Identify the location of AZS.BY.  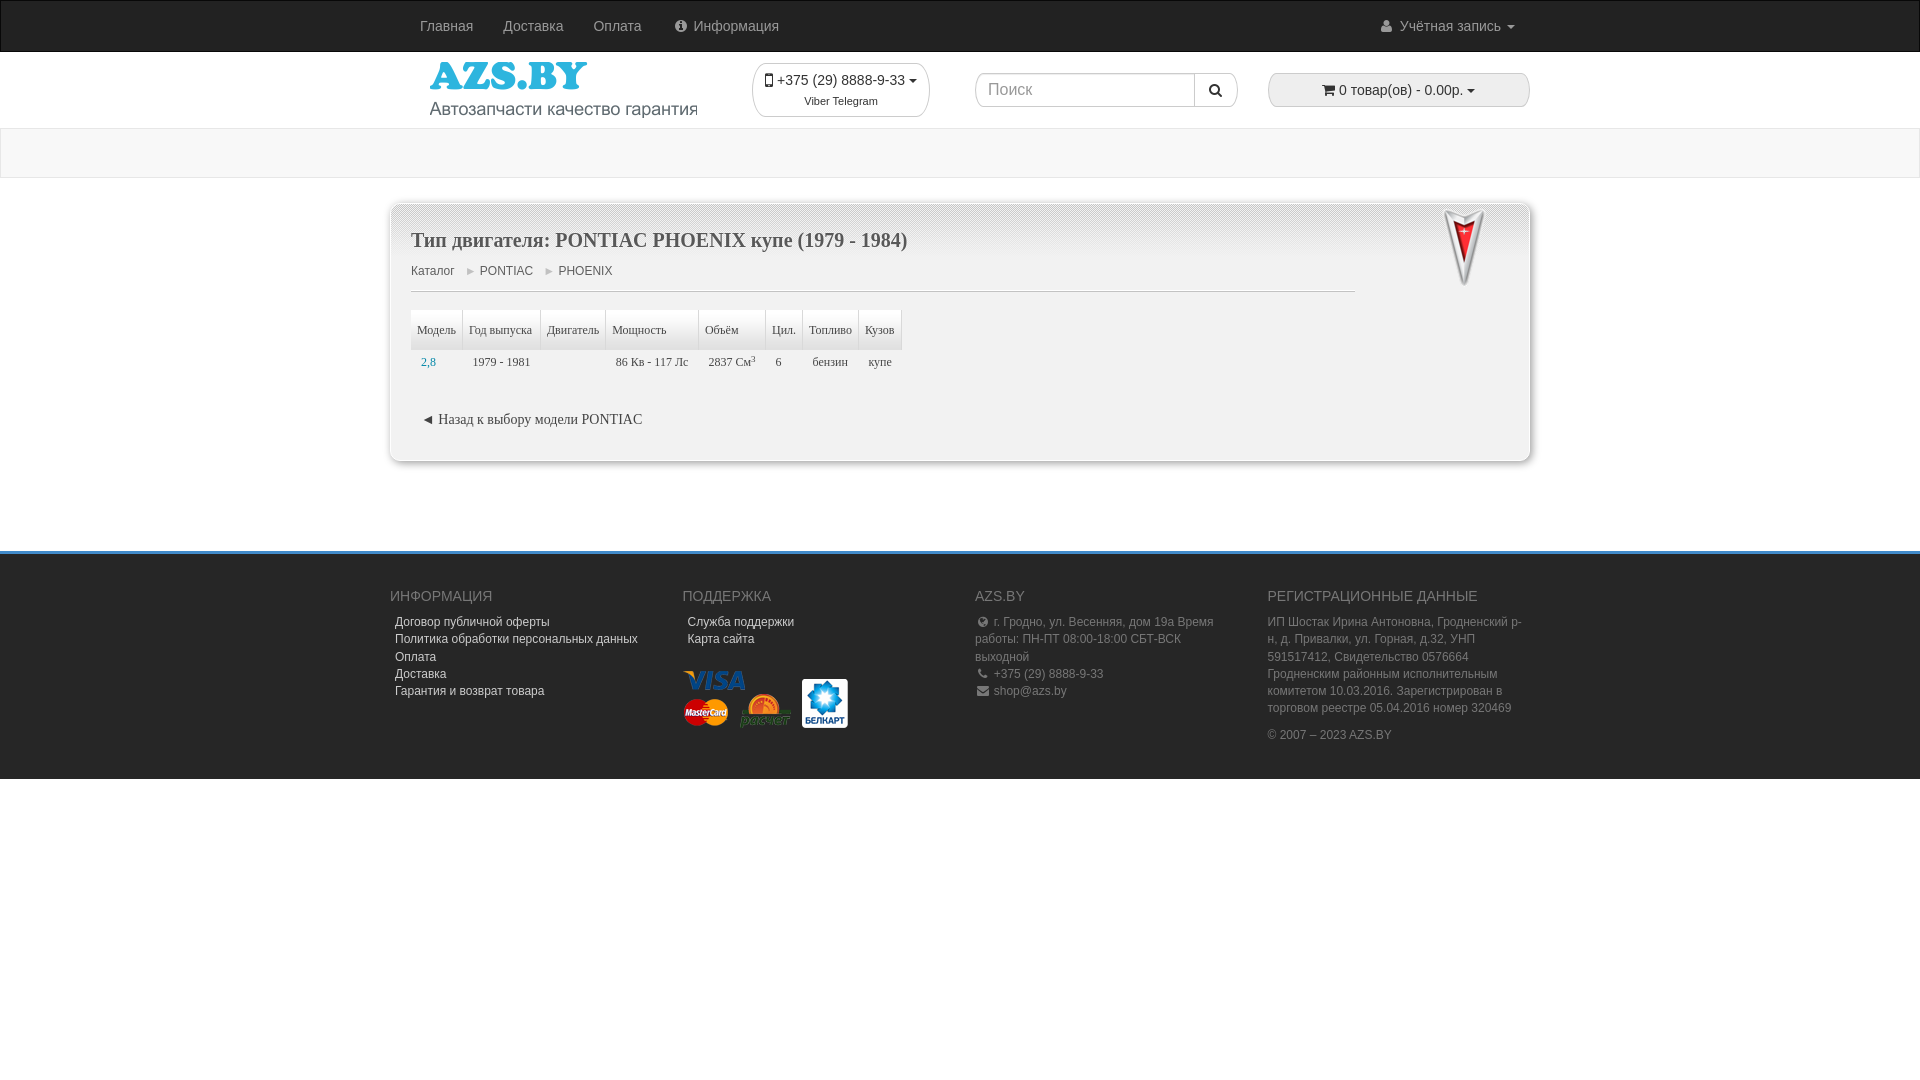
(564, 90).